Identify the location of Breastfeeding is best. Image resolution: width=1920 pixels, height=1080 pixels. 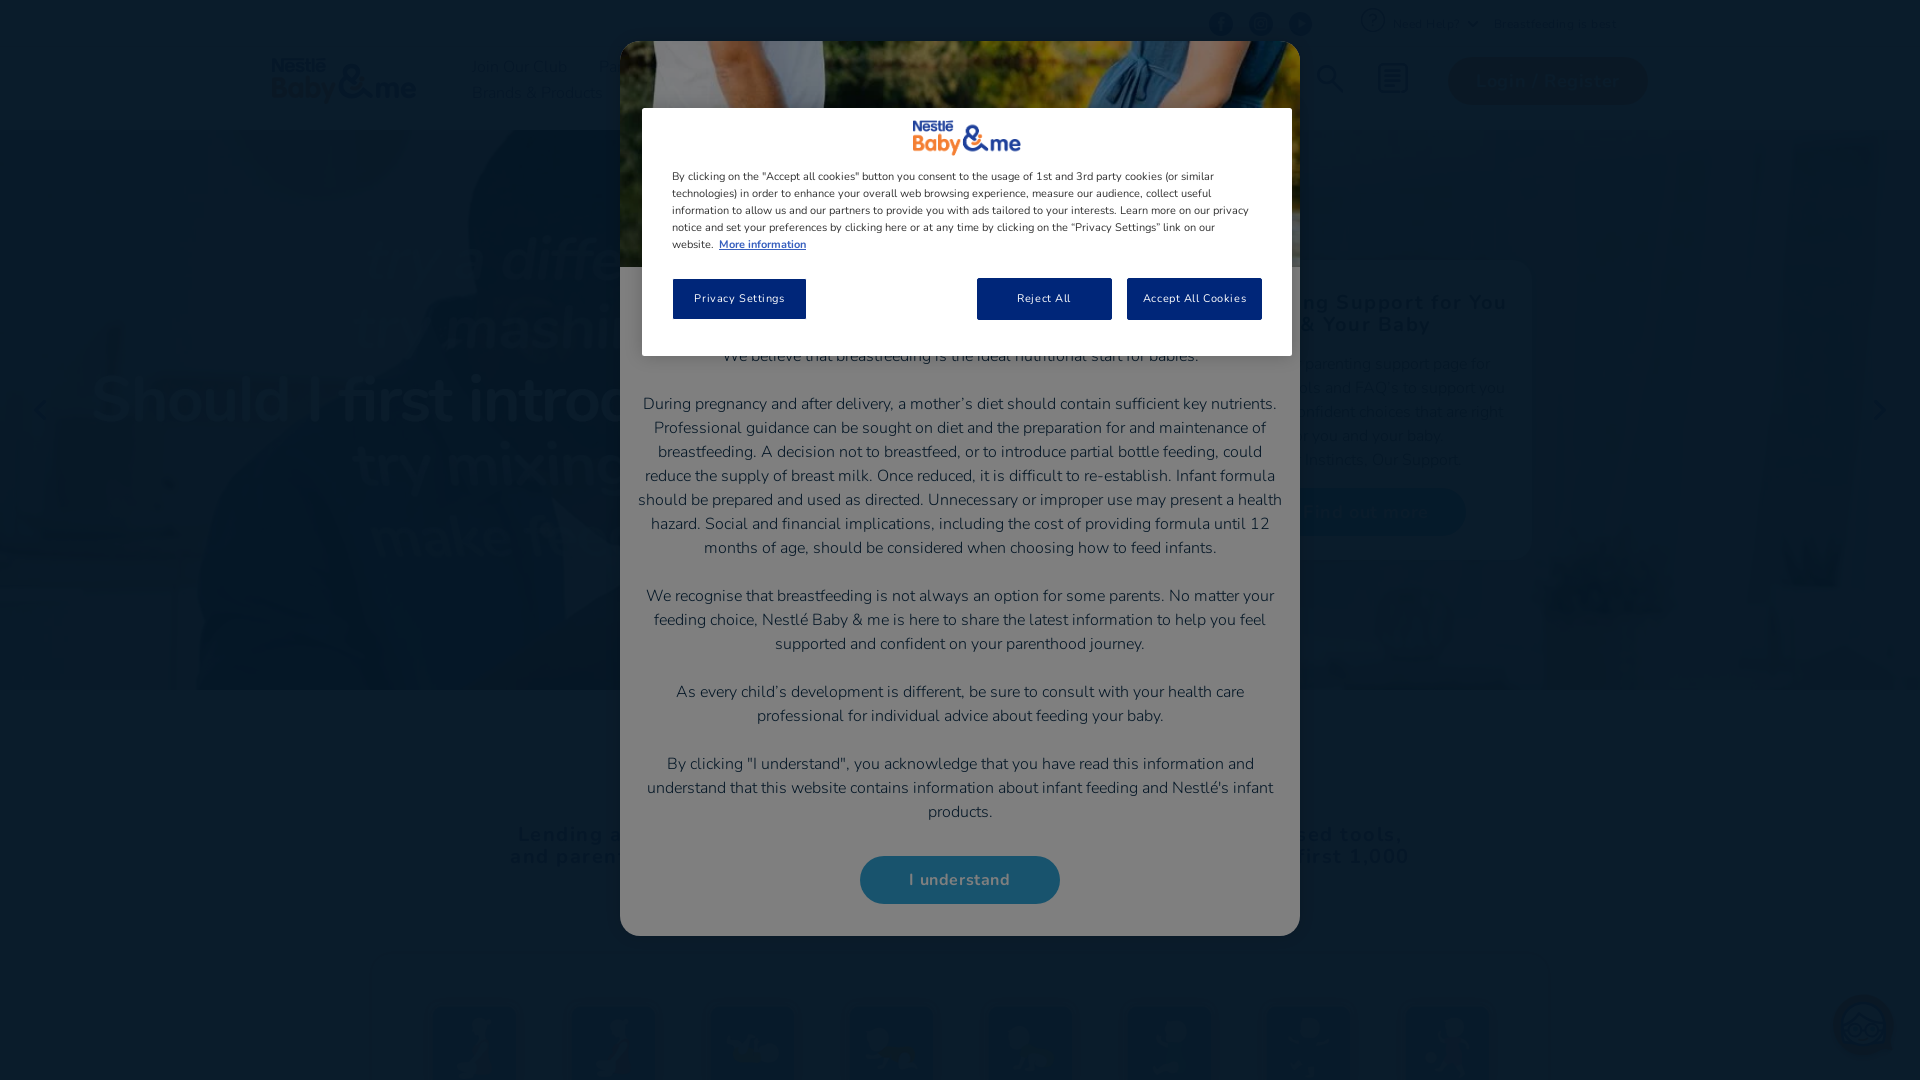
(1556, 23).